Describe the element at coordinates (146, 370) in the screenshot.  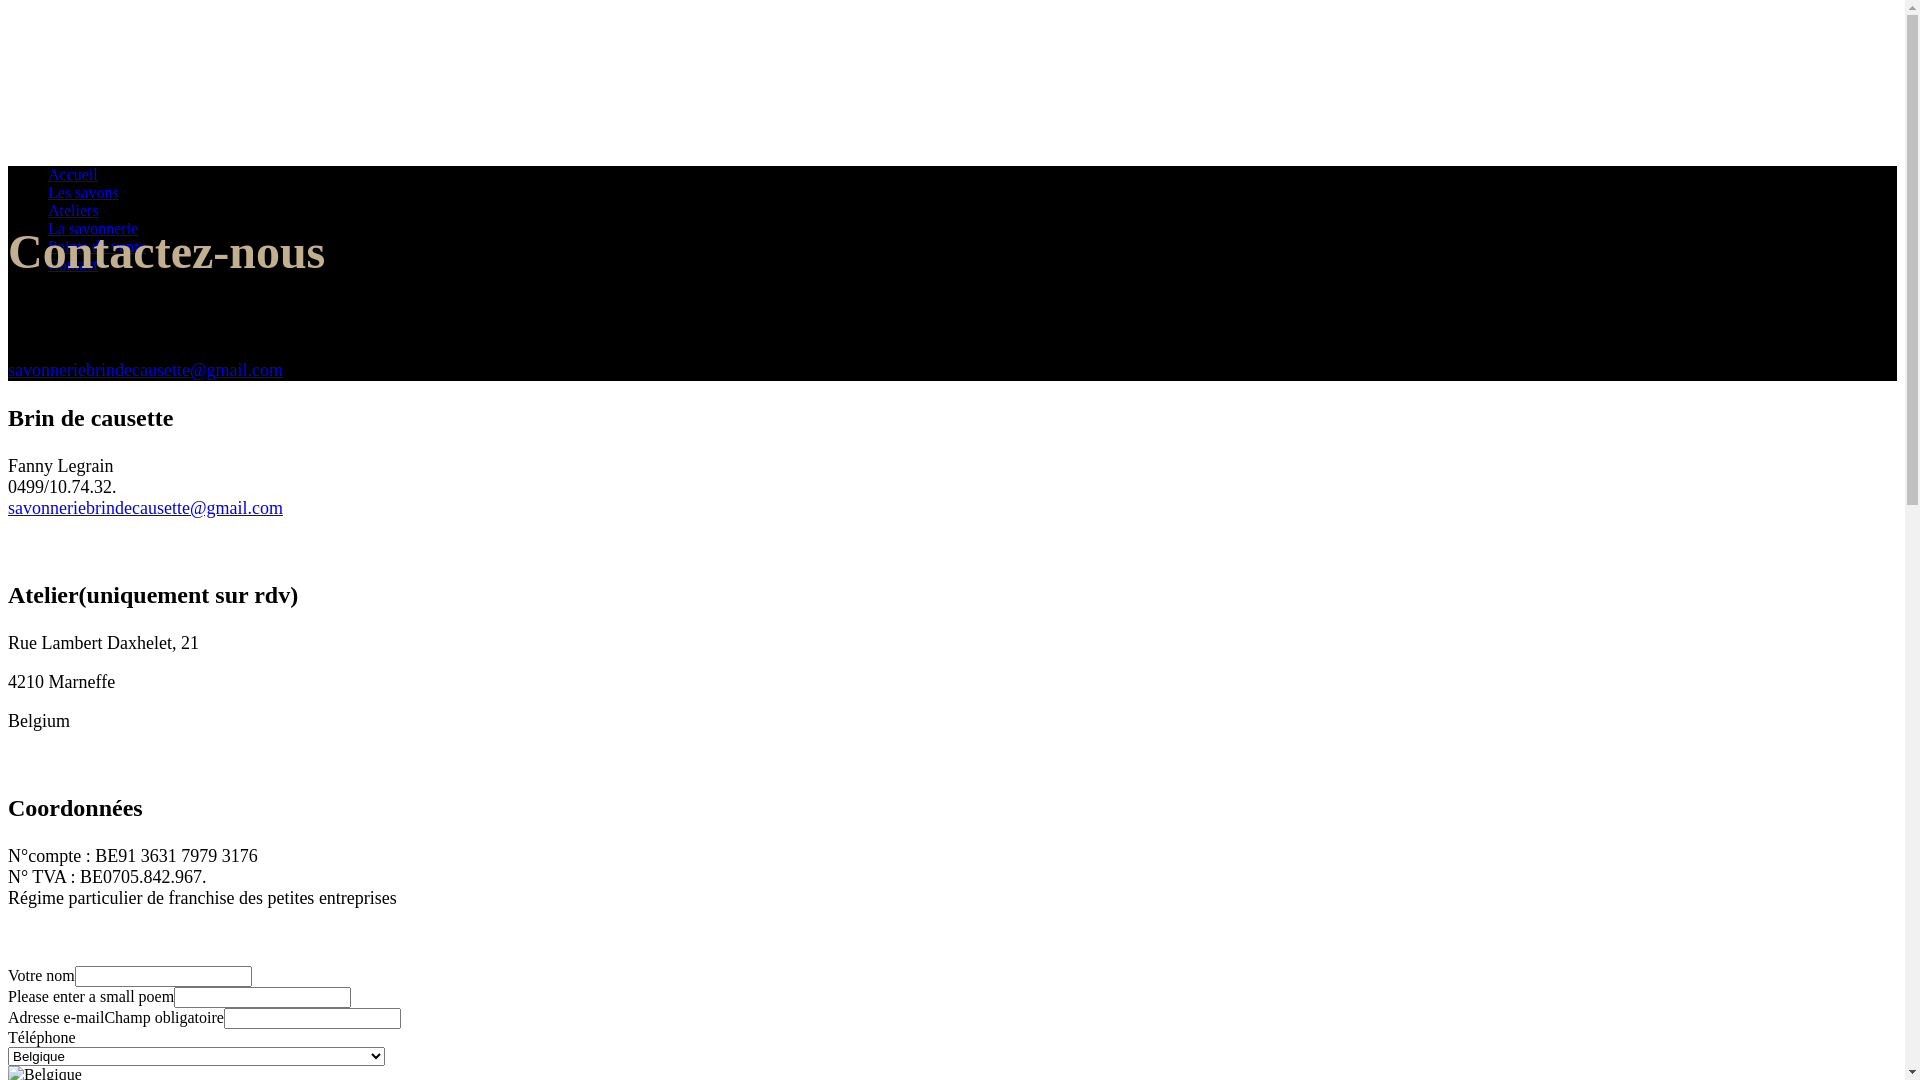
I see `savonneriebrindecausette@gmail.com` at that location.